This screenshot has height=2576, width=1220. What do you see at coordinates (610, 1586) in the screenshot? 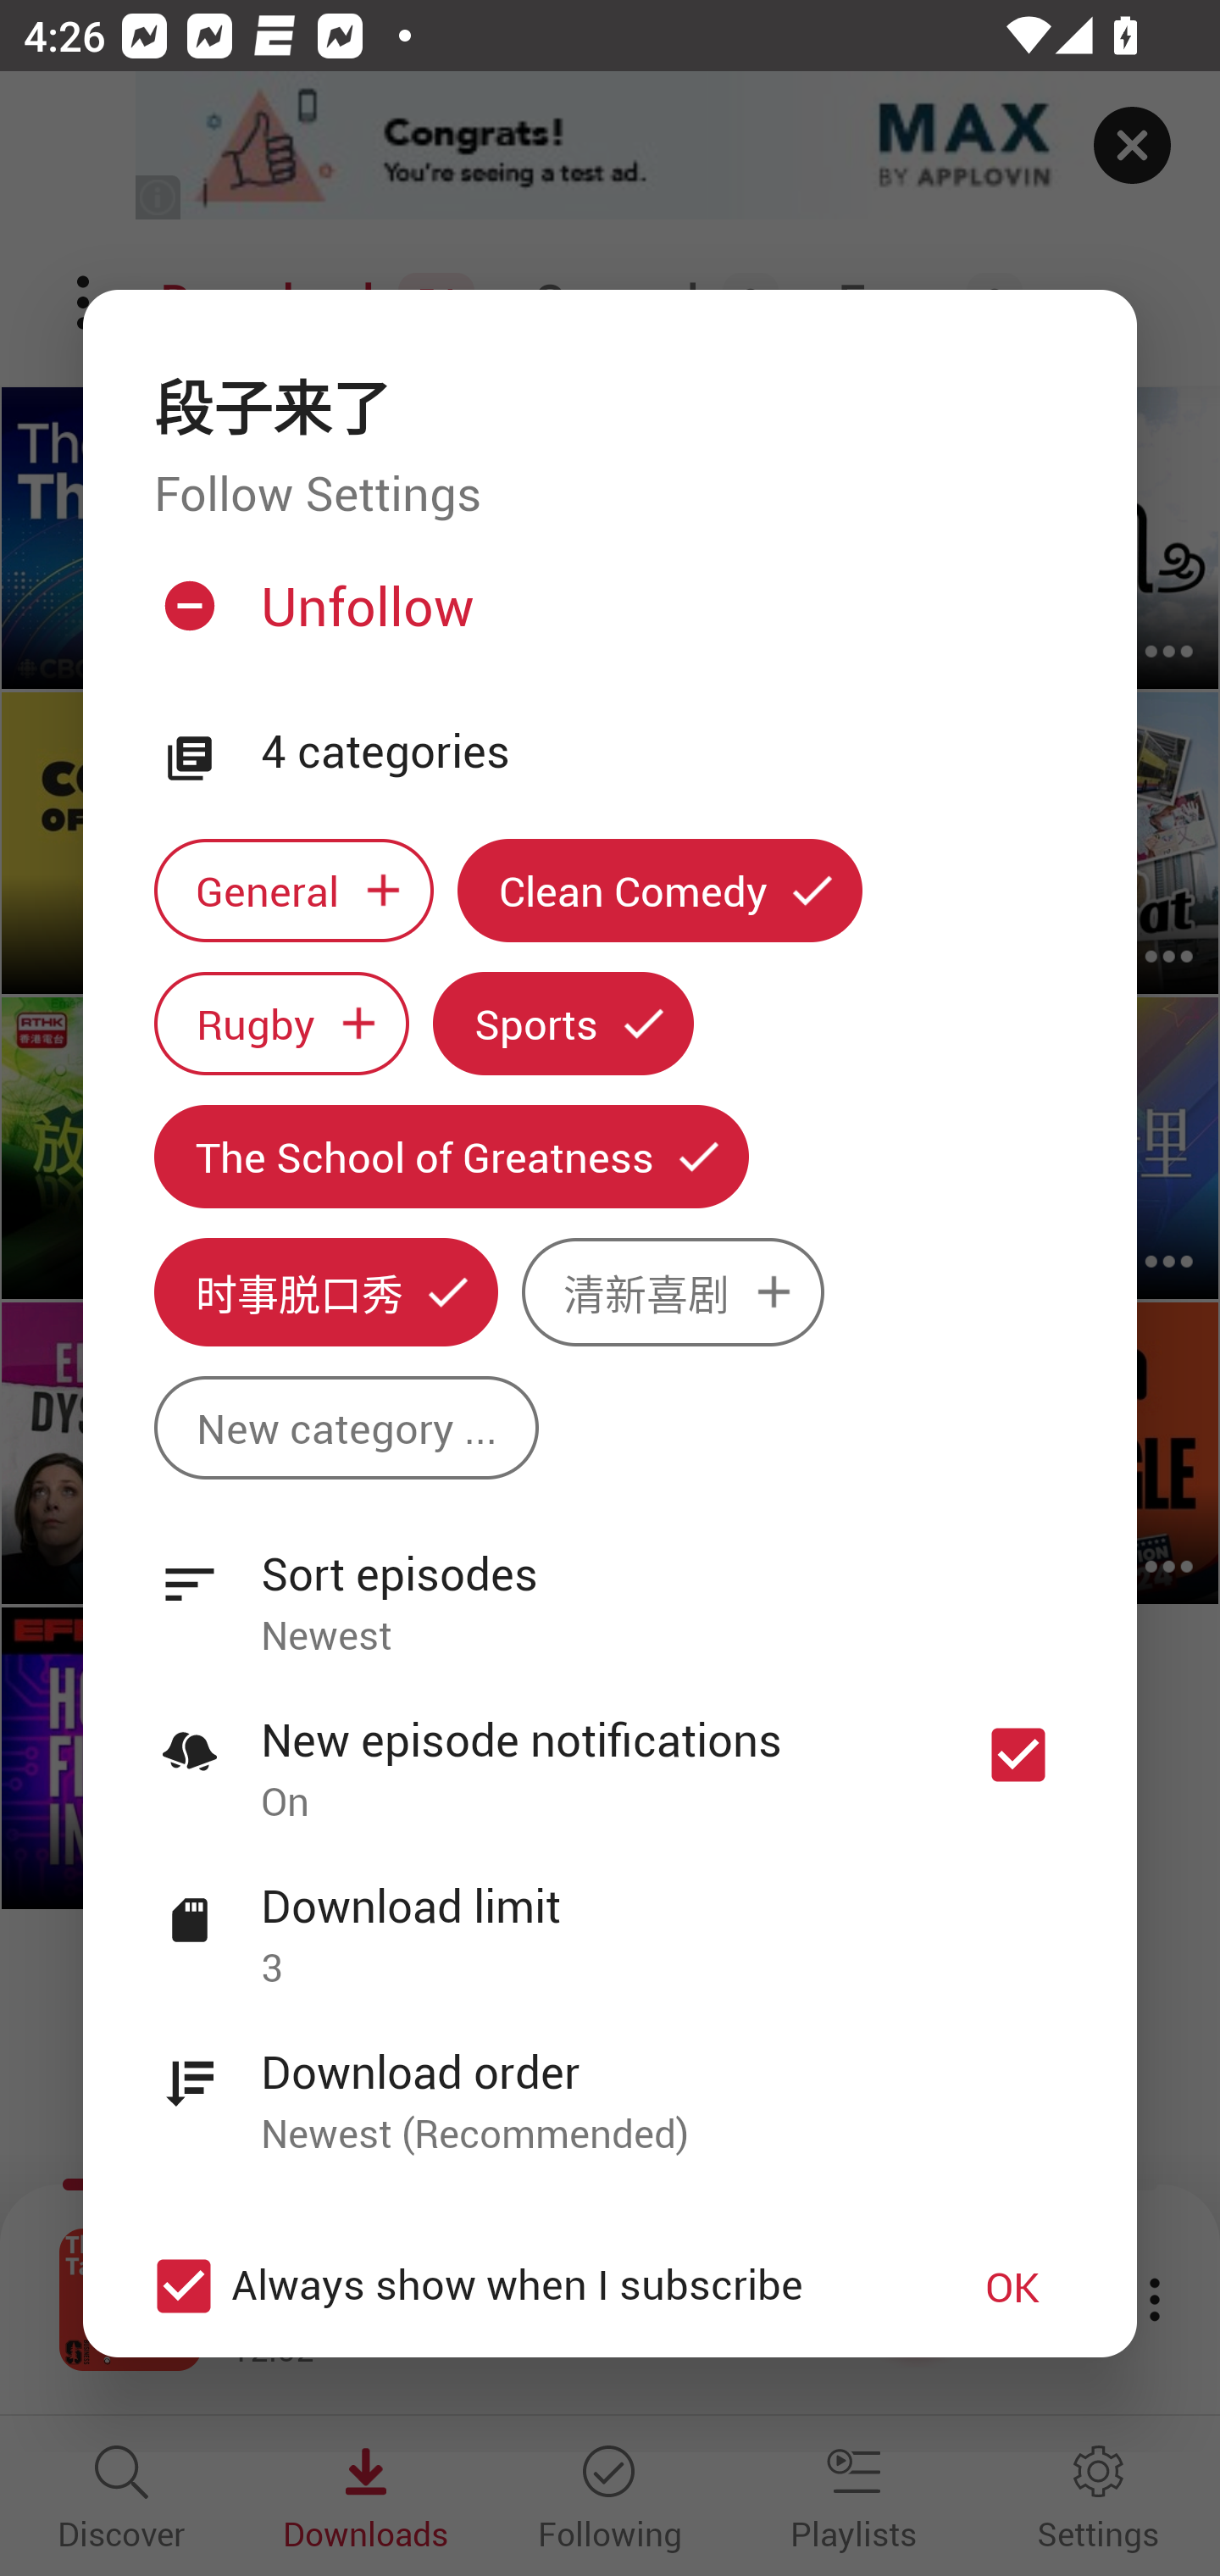
I see `Sort episodes Newest` at bounding box center [610, 1586].